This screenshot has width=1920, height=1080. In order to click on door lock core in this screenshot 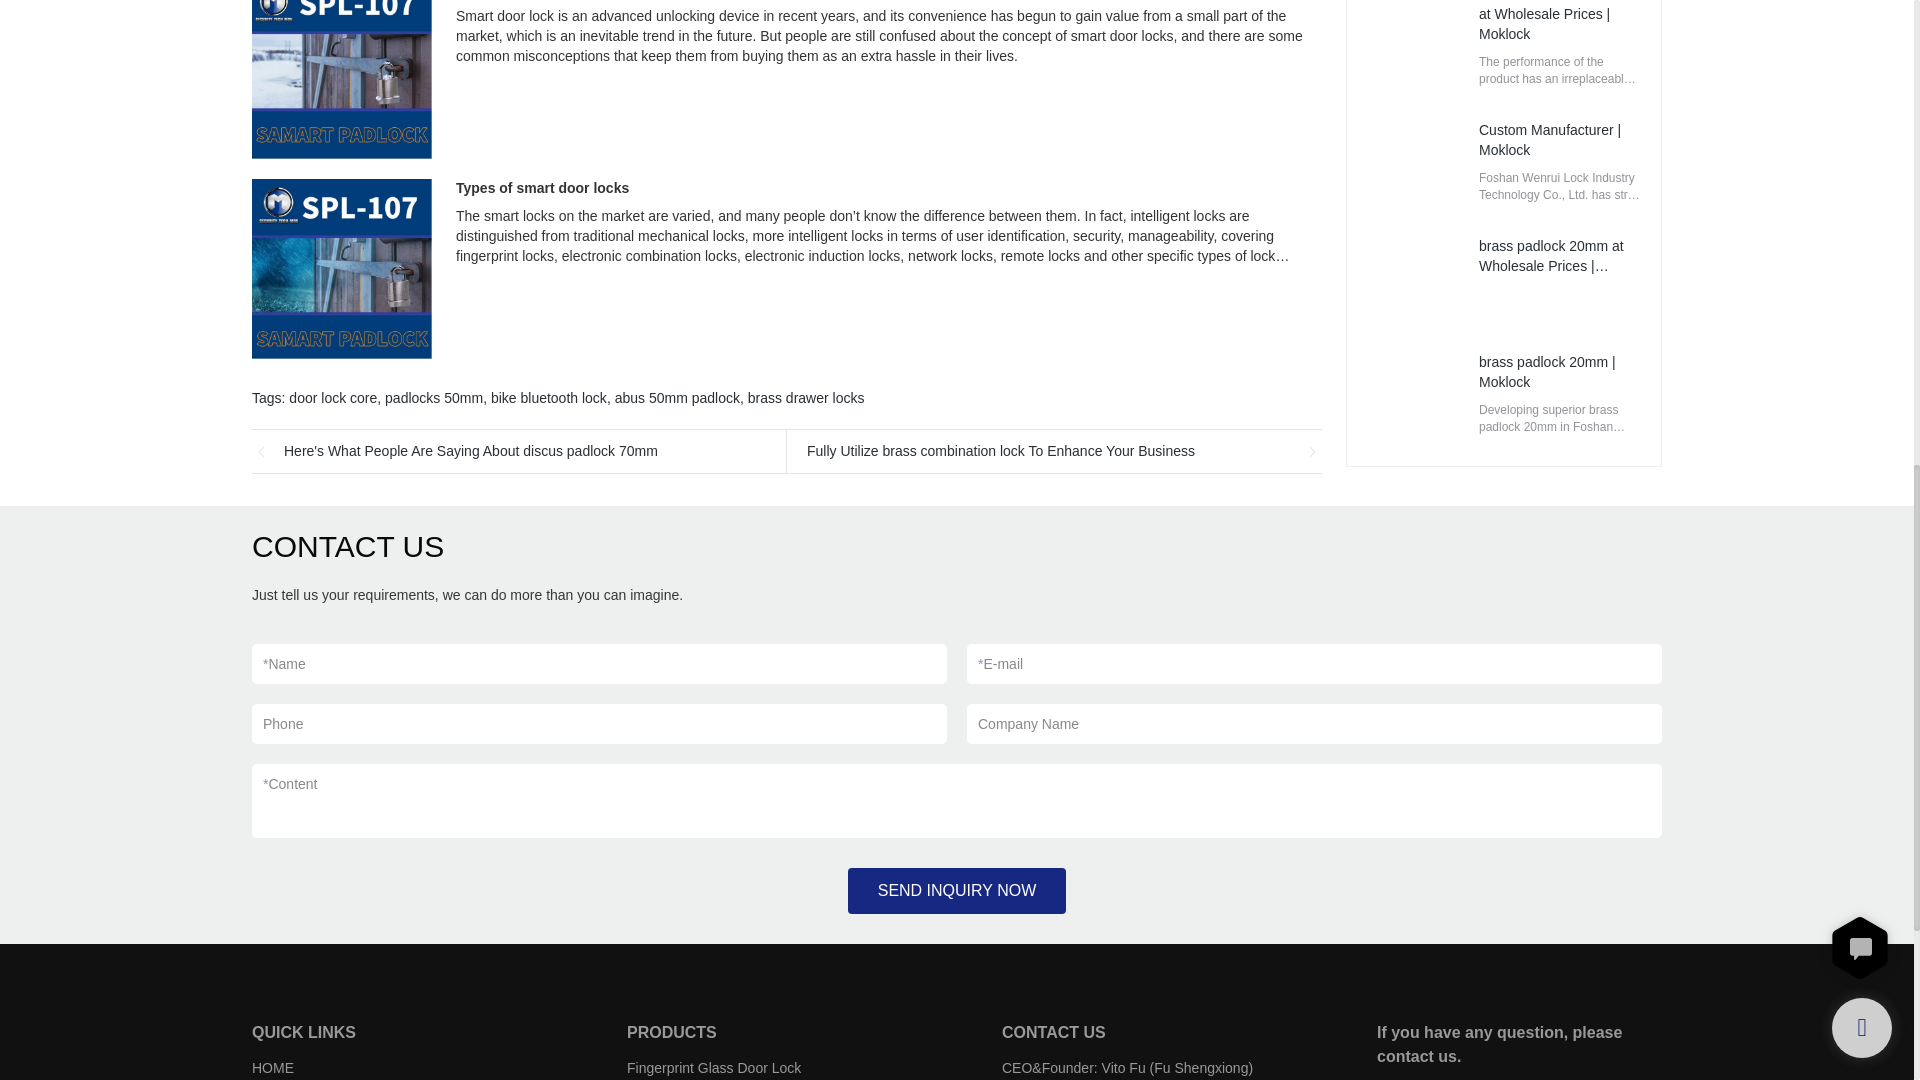, I will do `click(332, 398)`.